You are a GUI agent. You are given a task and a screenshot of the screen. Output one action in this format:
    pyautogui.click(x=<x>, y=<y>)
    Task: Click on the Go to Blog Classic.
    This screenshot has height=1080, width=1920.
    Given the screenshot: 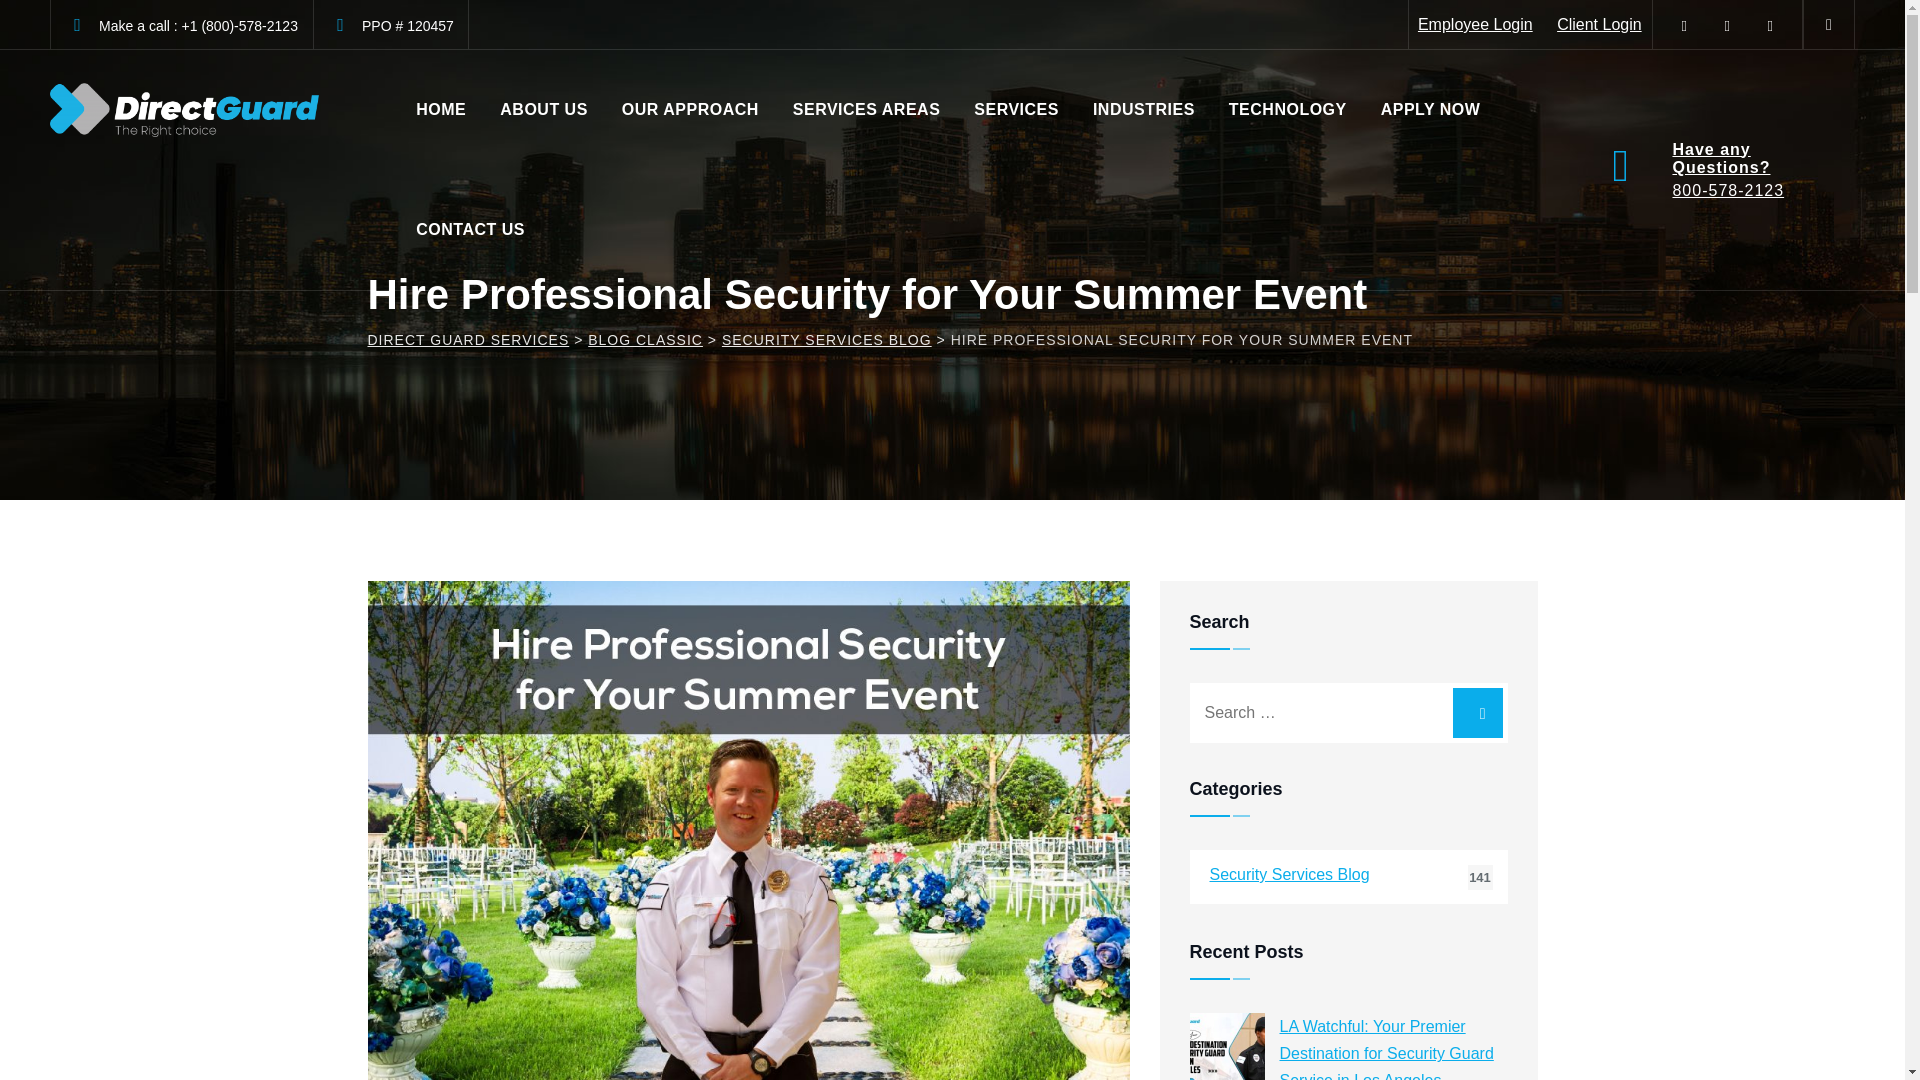 What is the action you would take?
    pyautogui.click(x=644, y=339)
    